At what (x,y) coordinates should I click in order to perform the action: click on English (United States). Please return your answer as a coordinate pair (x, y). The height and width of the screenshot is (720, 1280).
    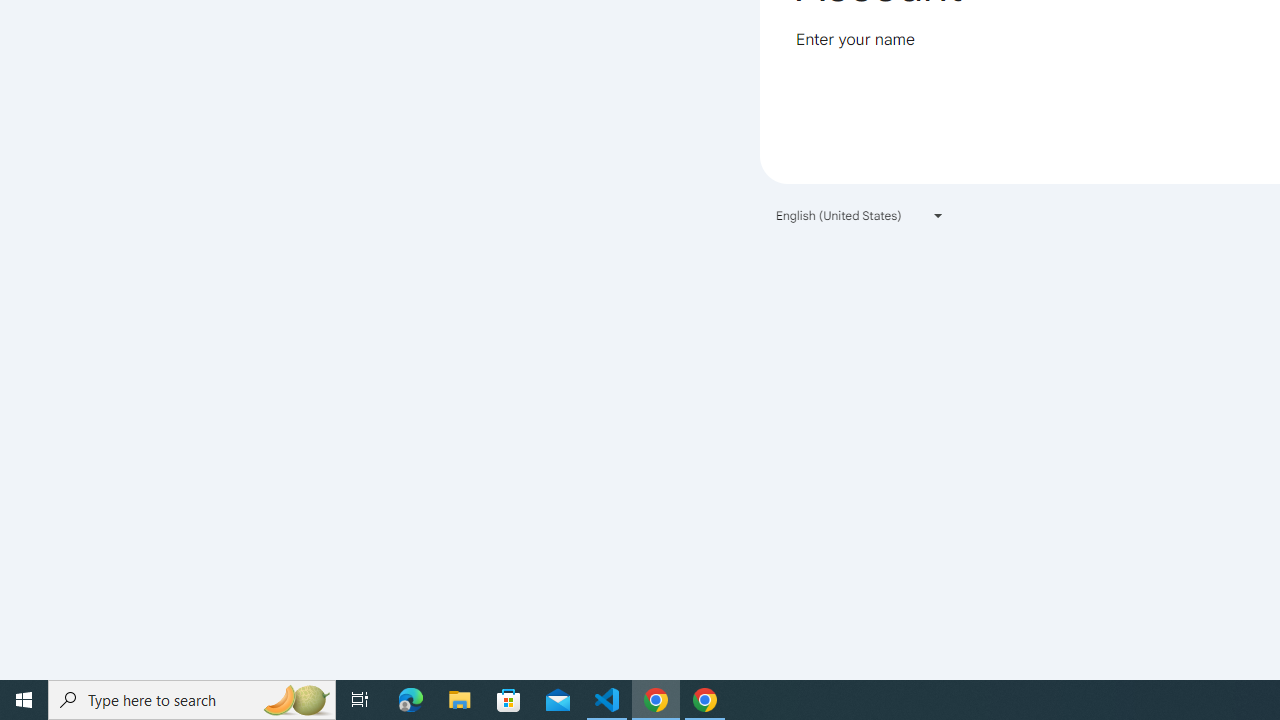
    Looking at the image, I should click on (860, 214).